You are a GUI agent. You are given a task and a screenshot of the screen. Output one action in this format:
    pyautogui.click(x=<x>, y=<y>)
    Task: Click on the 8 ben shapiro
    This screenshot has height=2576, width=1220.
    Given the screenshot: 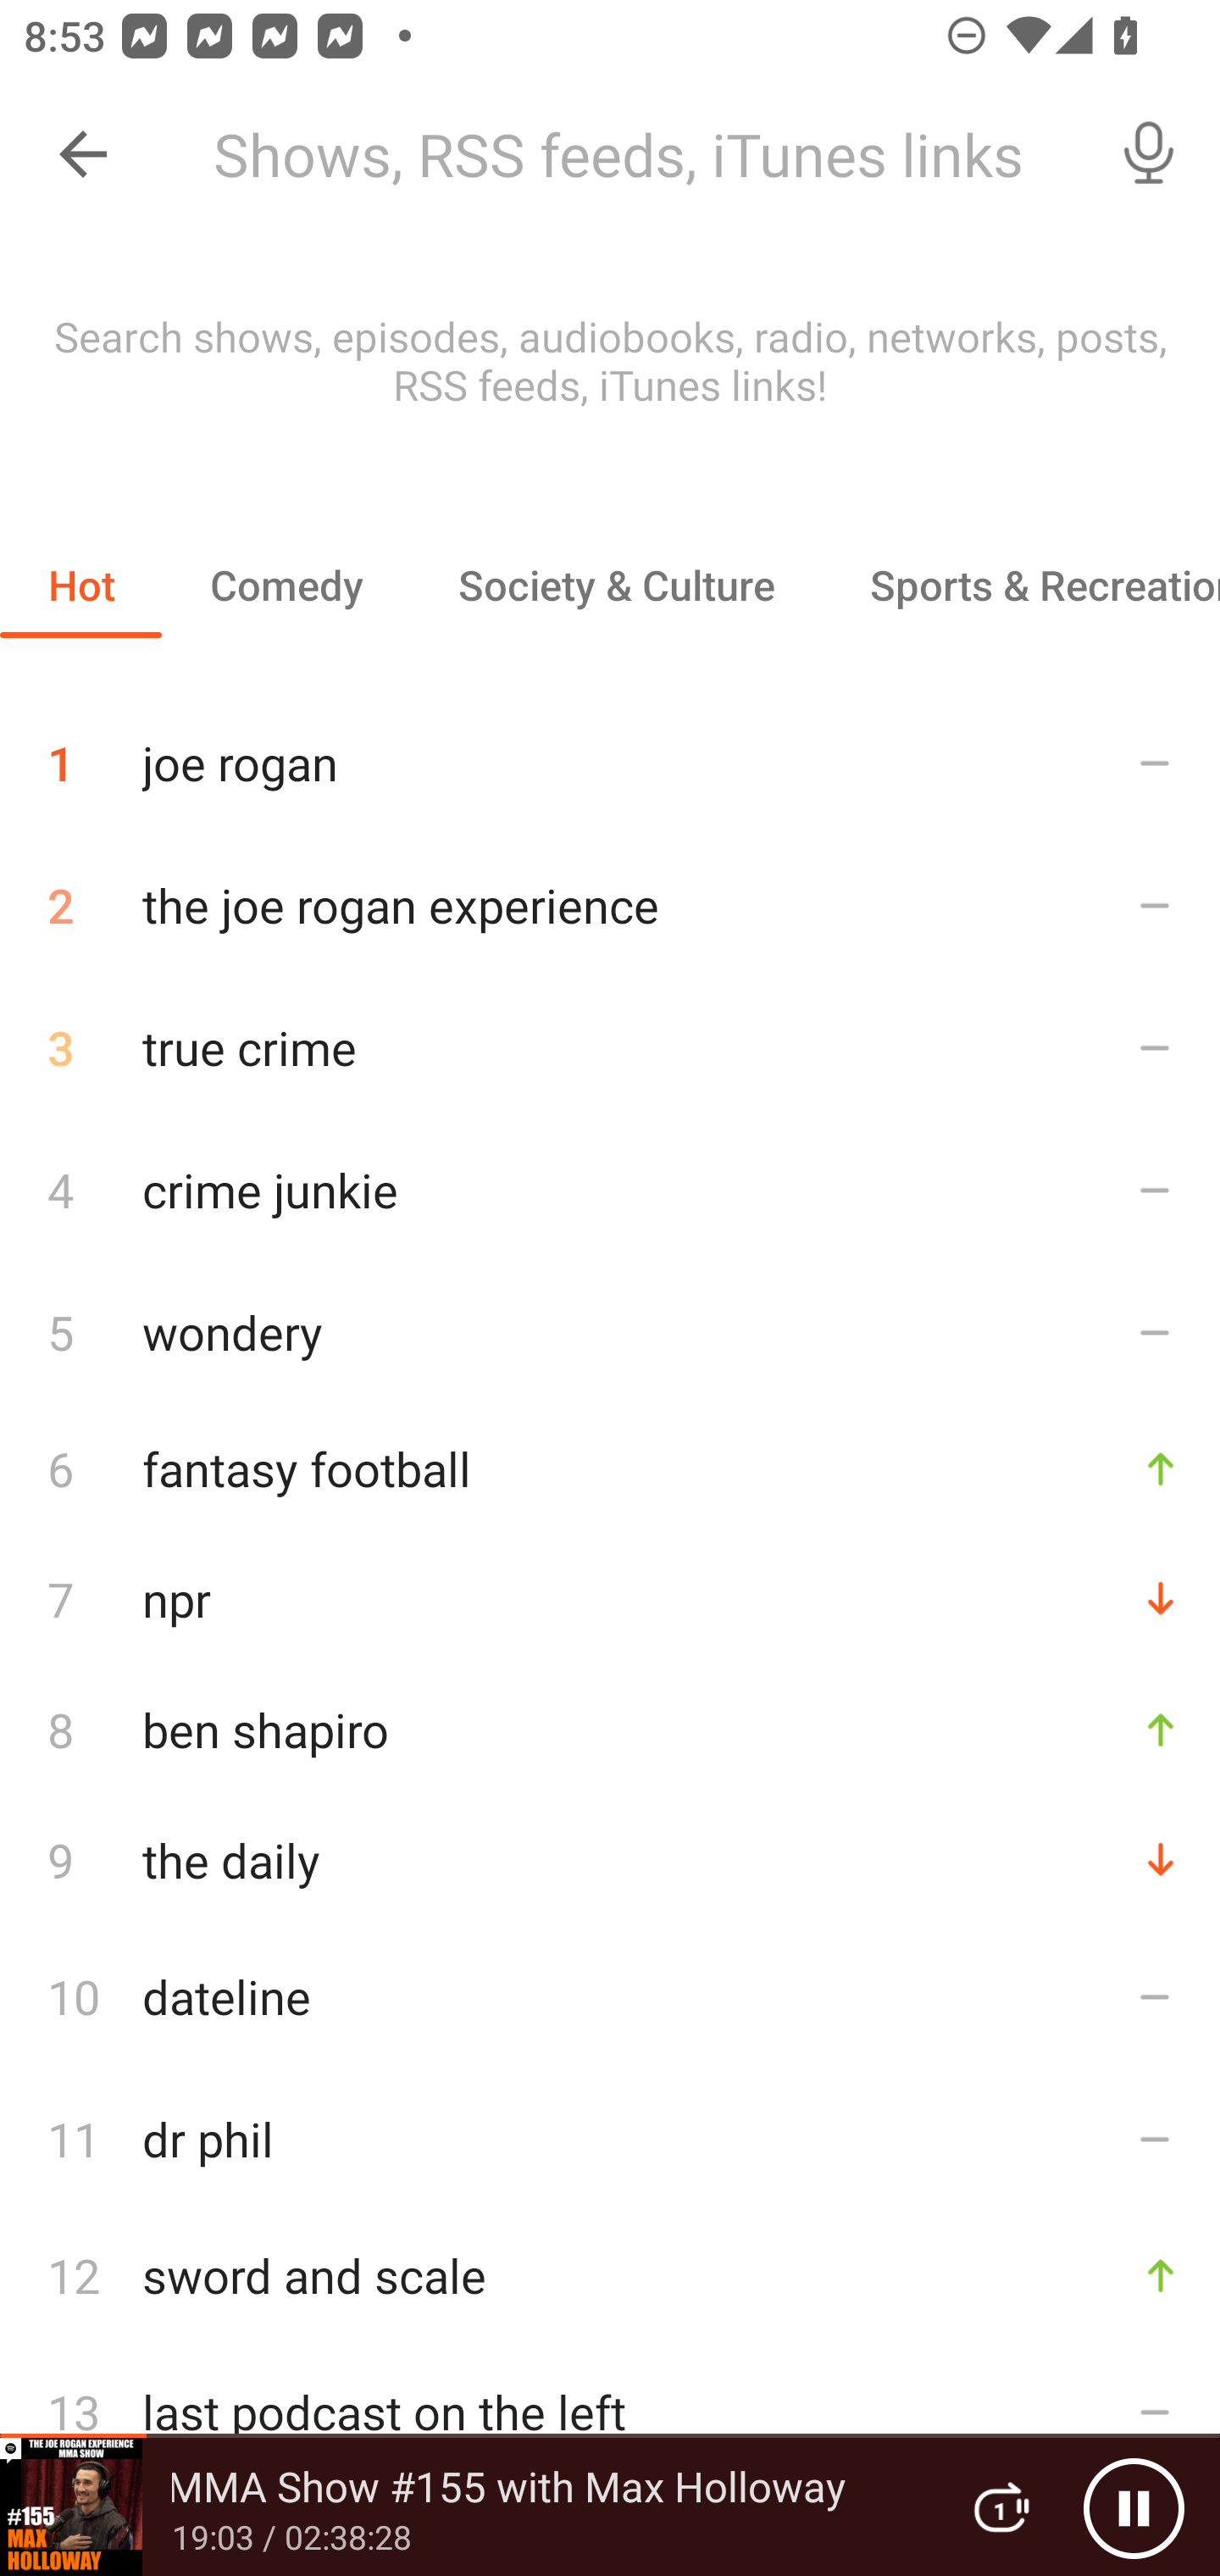 What is the action you would take?
    pyautogui.click(x=610, y=1729)
    